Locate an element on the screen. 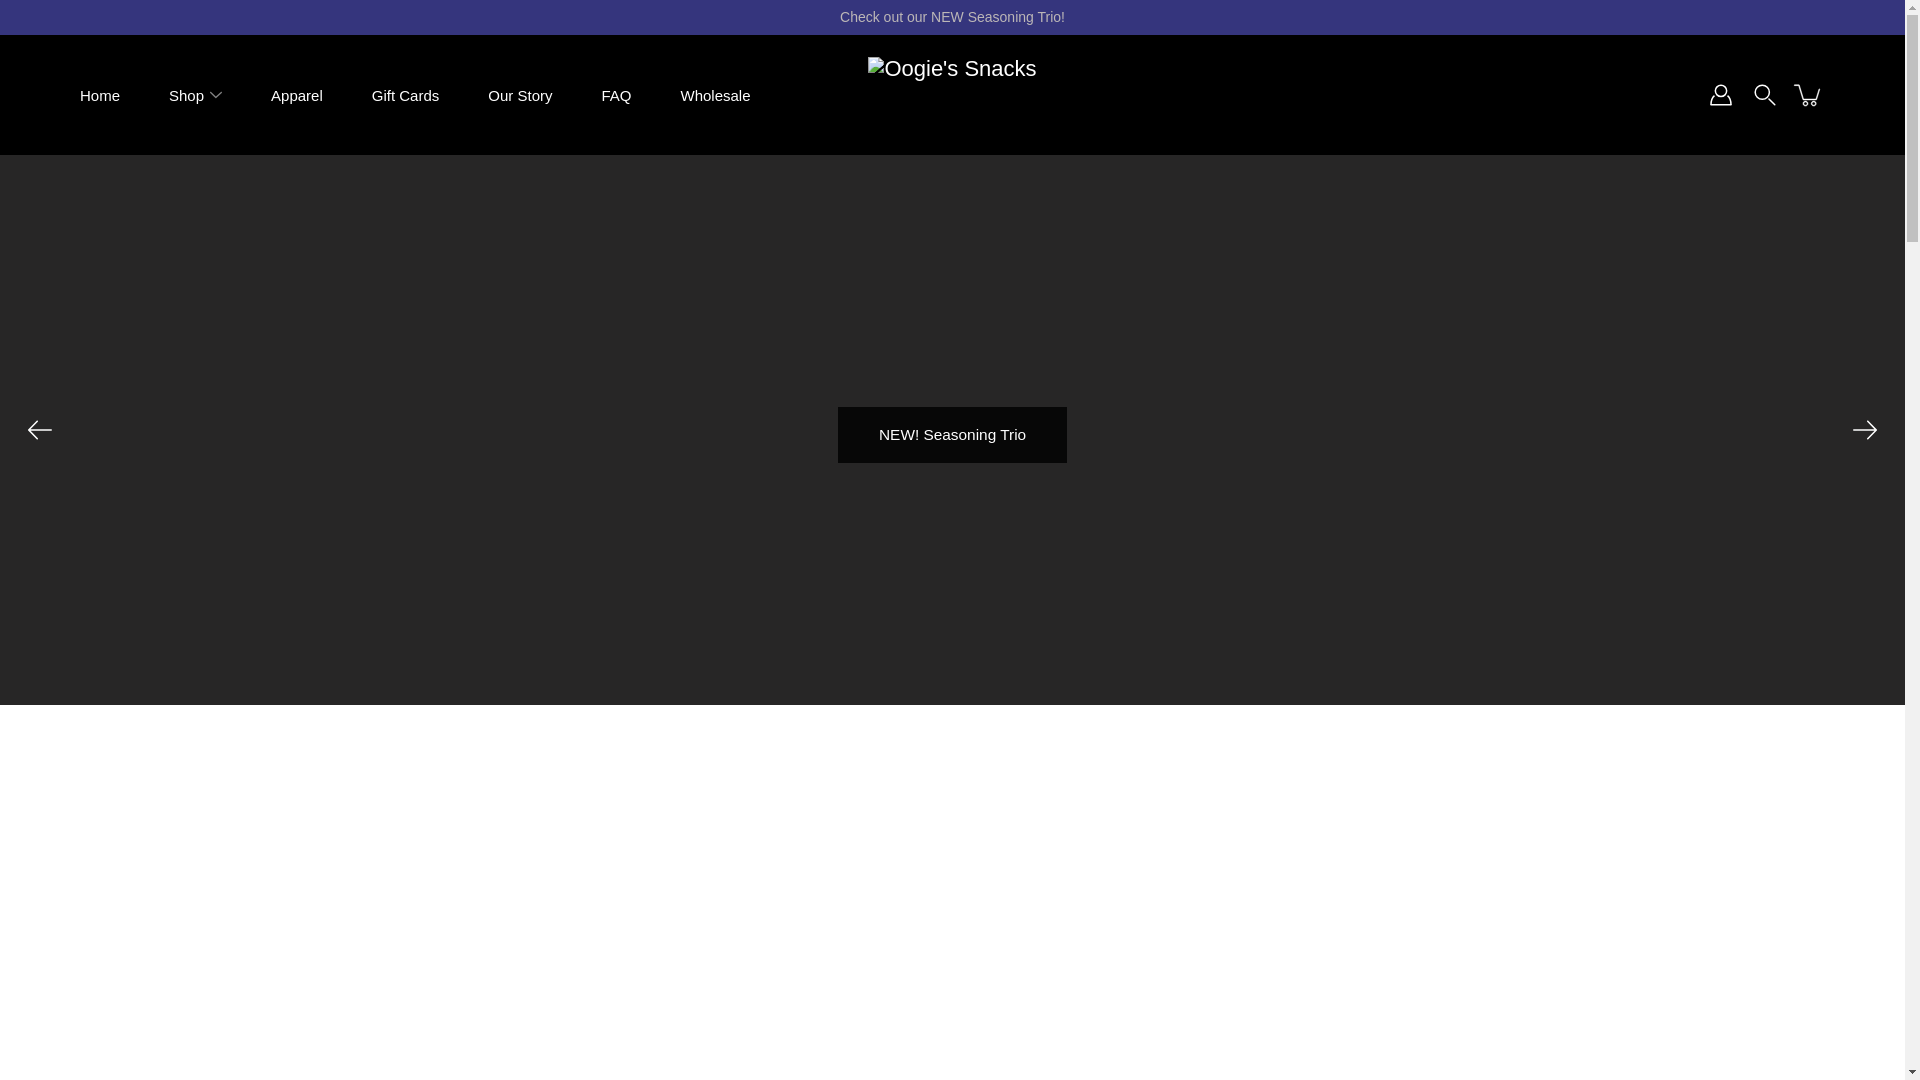  Our Story is located at coordinates (520, 94).